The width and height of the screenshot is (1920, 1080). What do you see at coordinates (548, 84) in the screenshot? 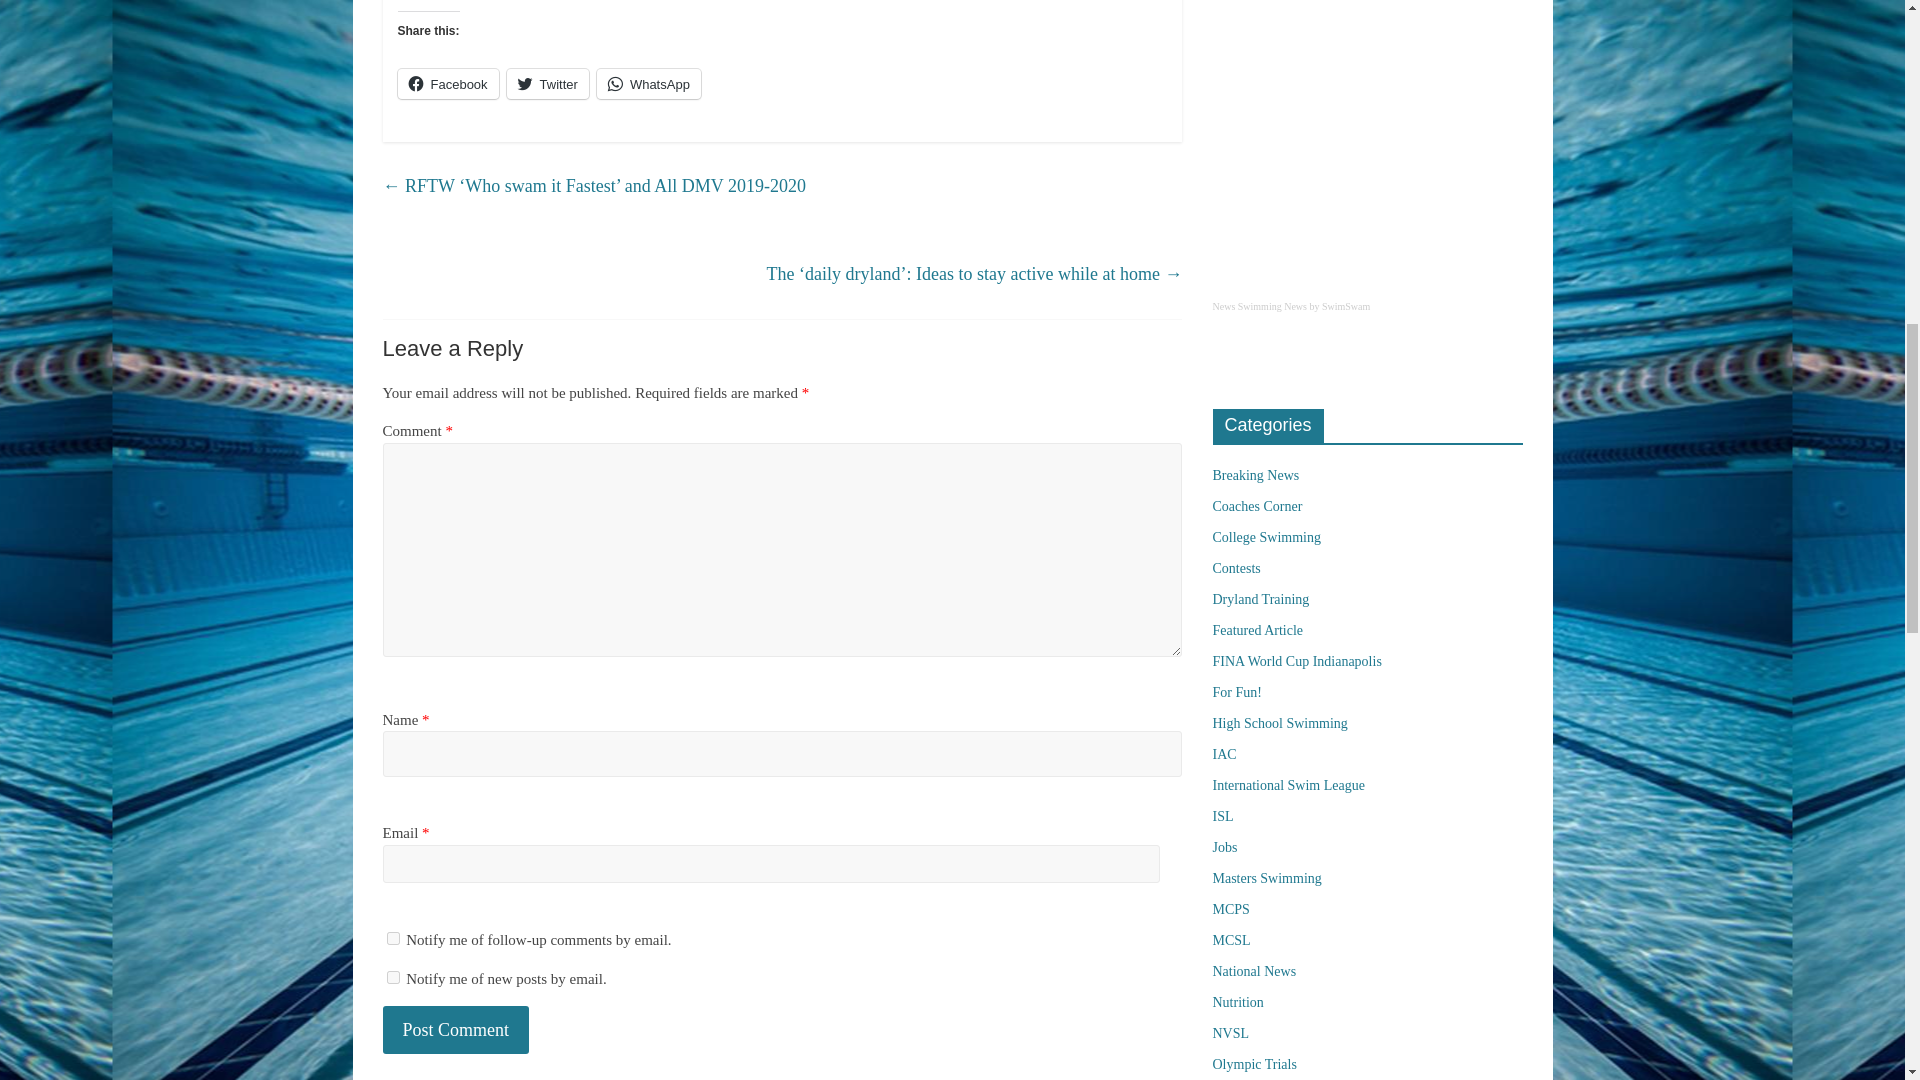
I see `Twitter` at bounding box center [548, 84].